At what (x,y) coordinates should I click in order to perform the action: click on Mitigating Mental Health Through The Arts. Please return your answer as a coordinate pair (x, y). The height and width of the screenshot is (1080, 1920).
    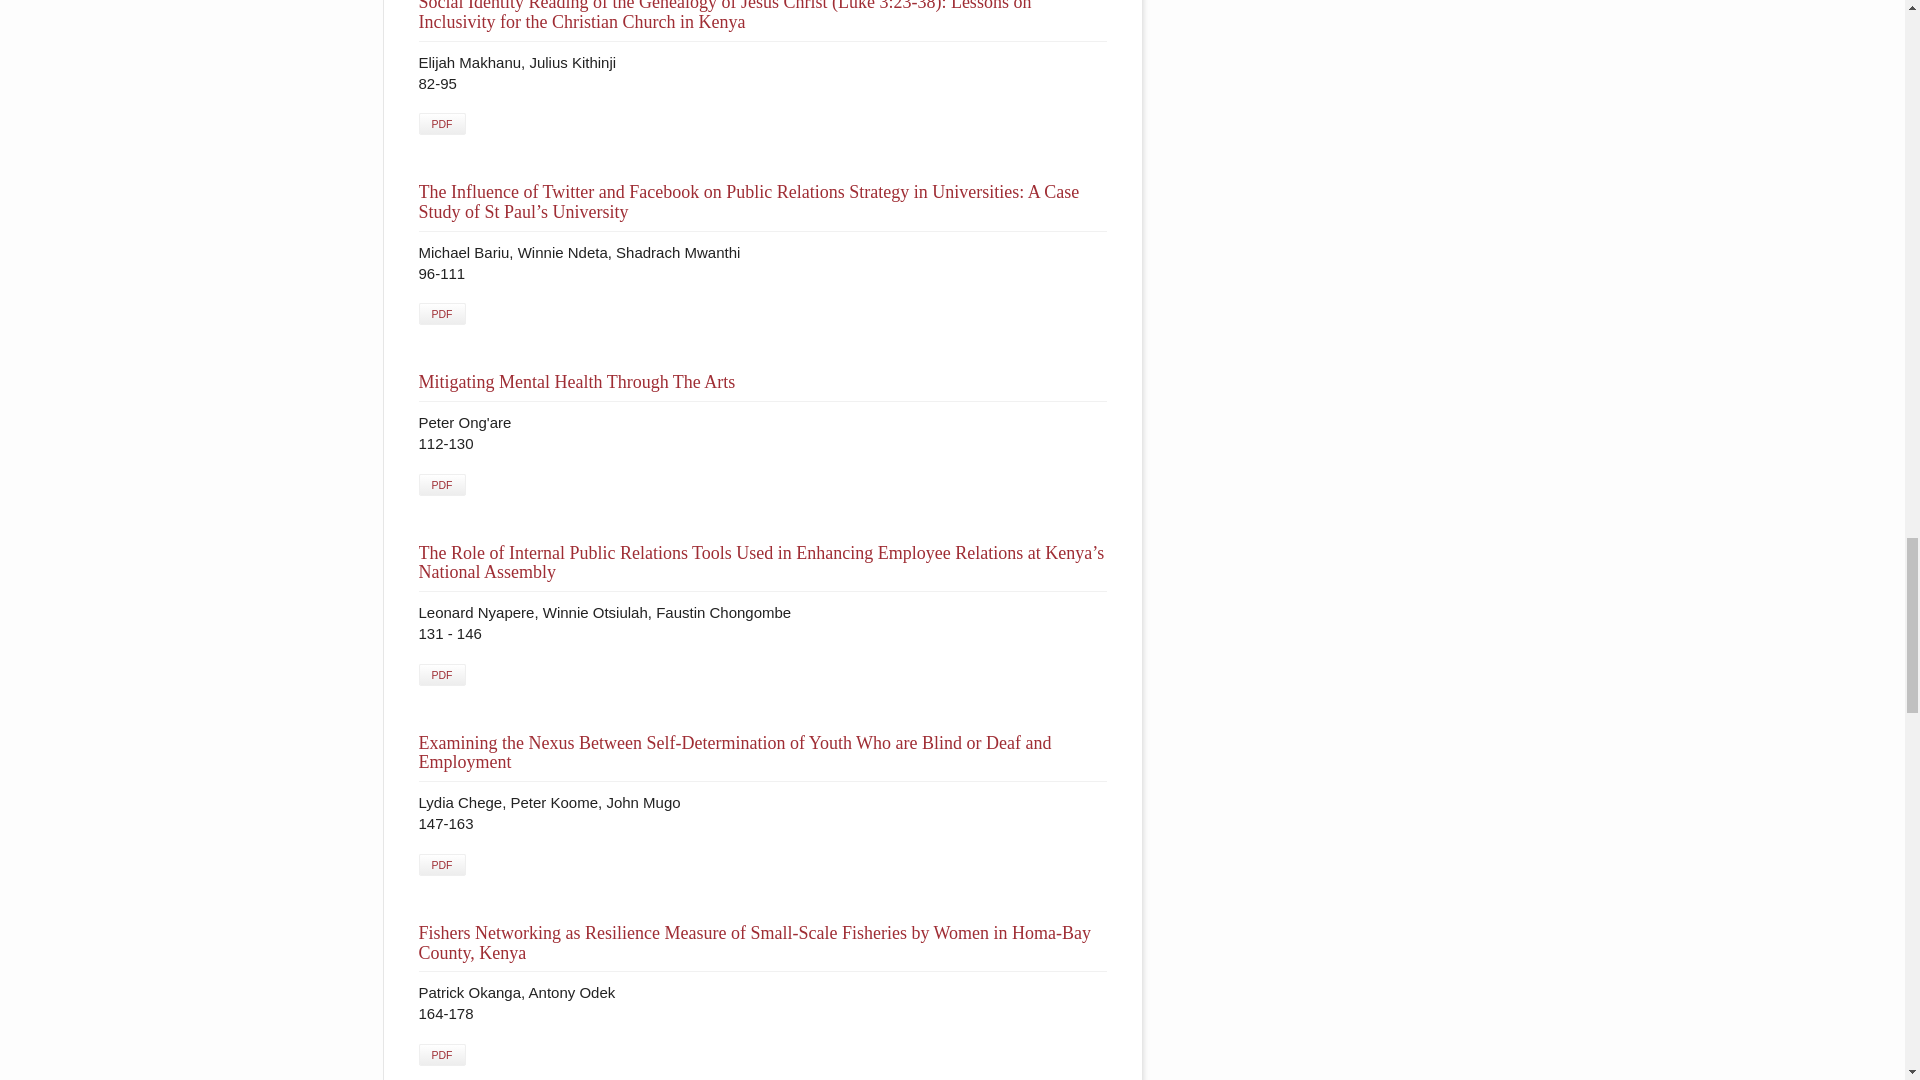
    Looking at the image, I should click on (576, 382).